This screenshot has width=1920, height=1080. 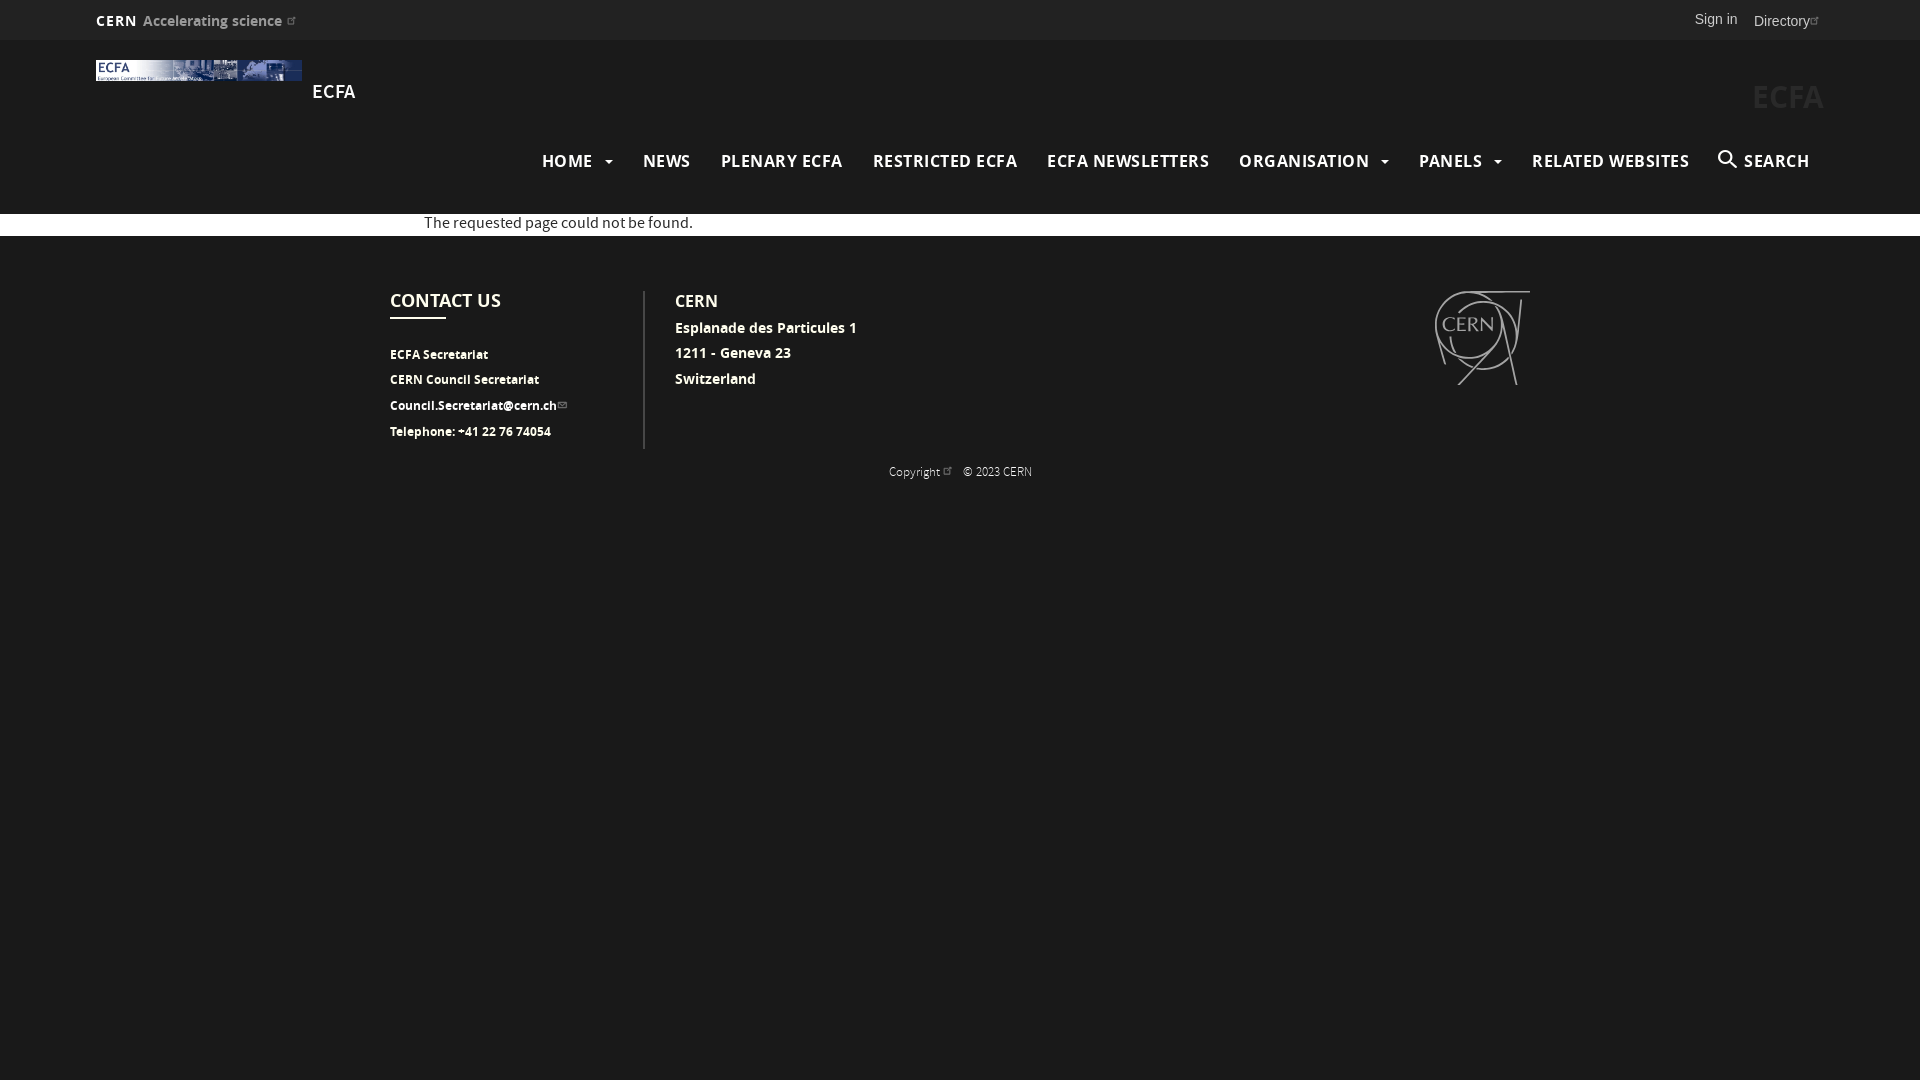 I want to click on CERN Accelerating science (link is external), so click(x=198, y=20).